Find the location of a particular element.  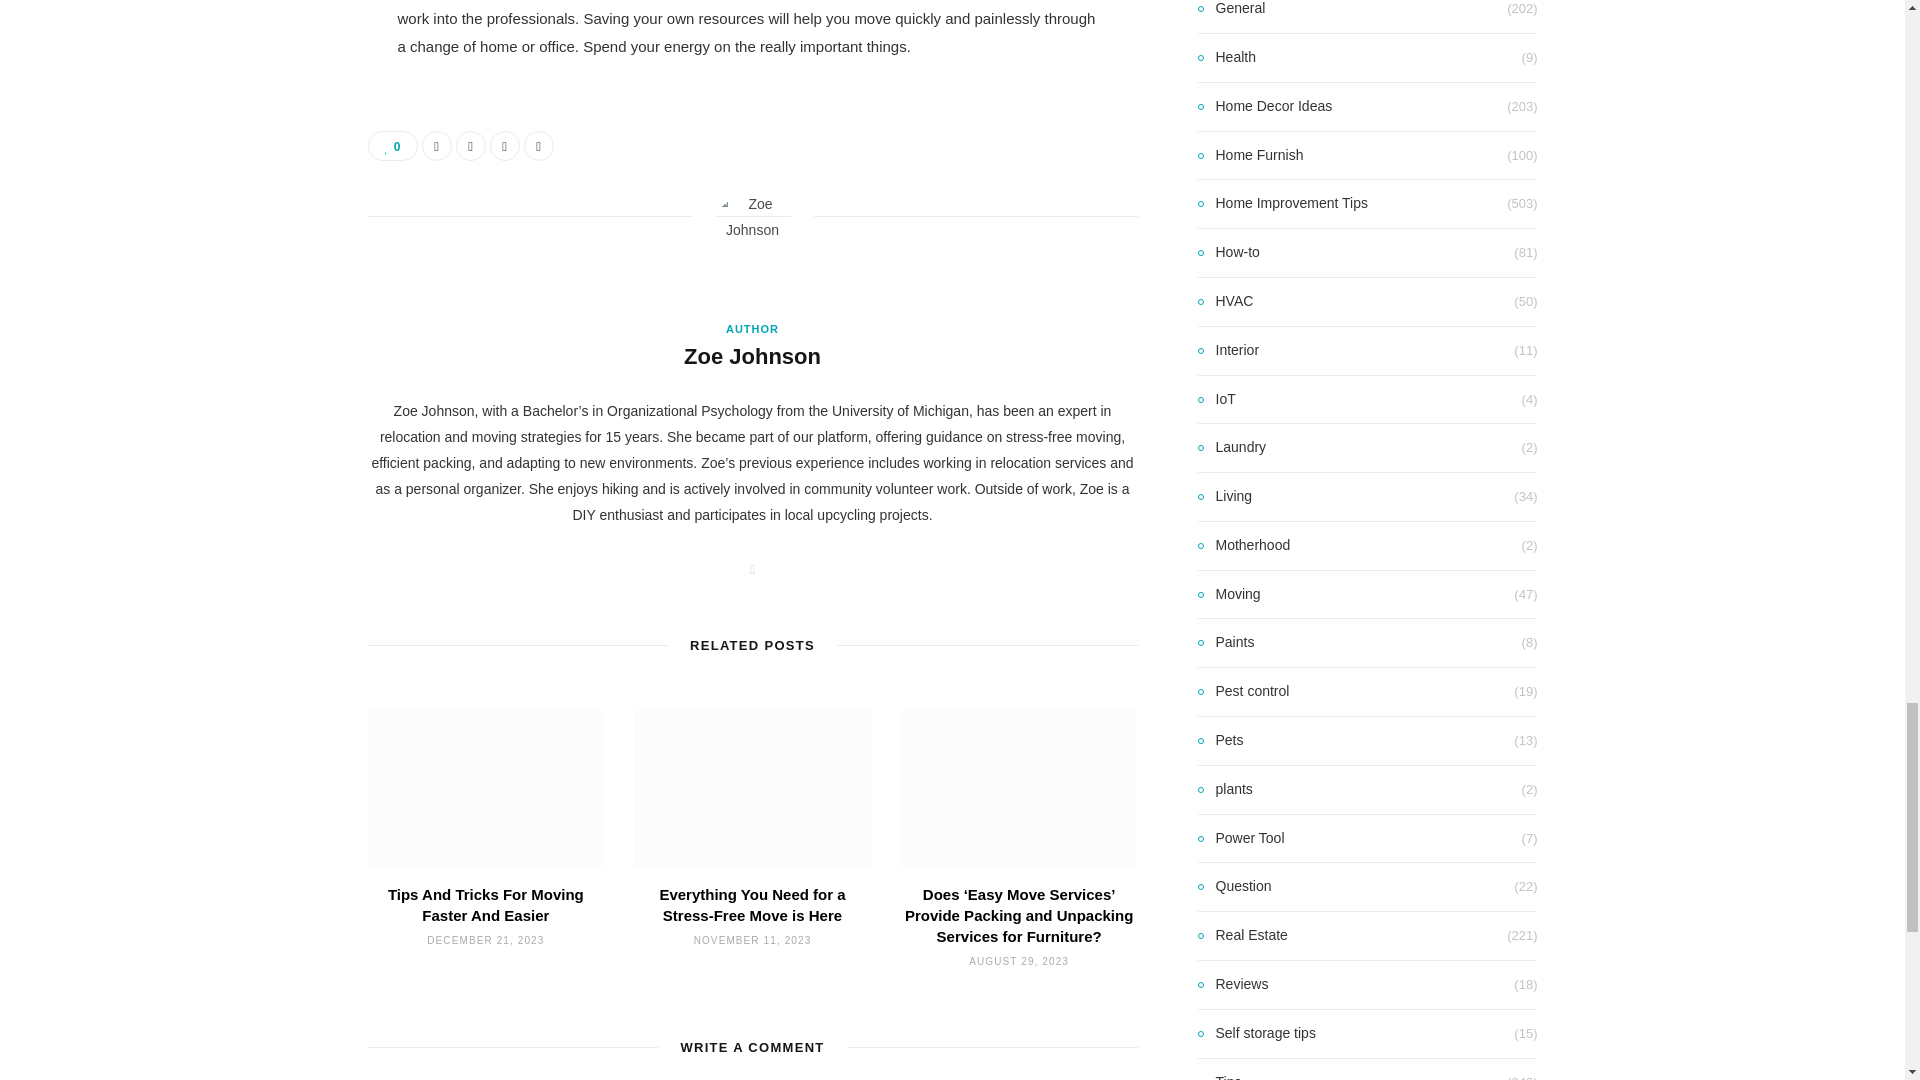

NOVEMBER 11, 2023 is located at coordinates (752, 940).